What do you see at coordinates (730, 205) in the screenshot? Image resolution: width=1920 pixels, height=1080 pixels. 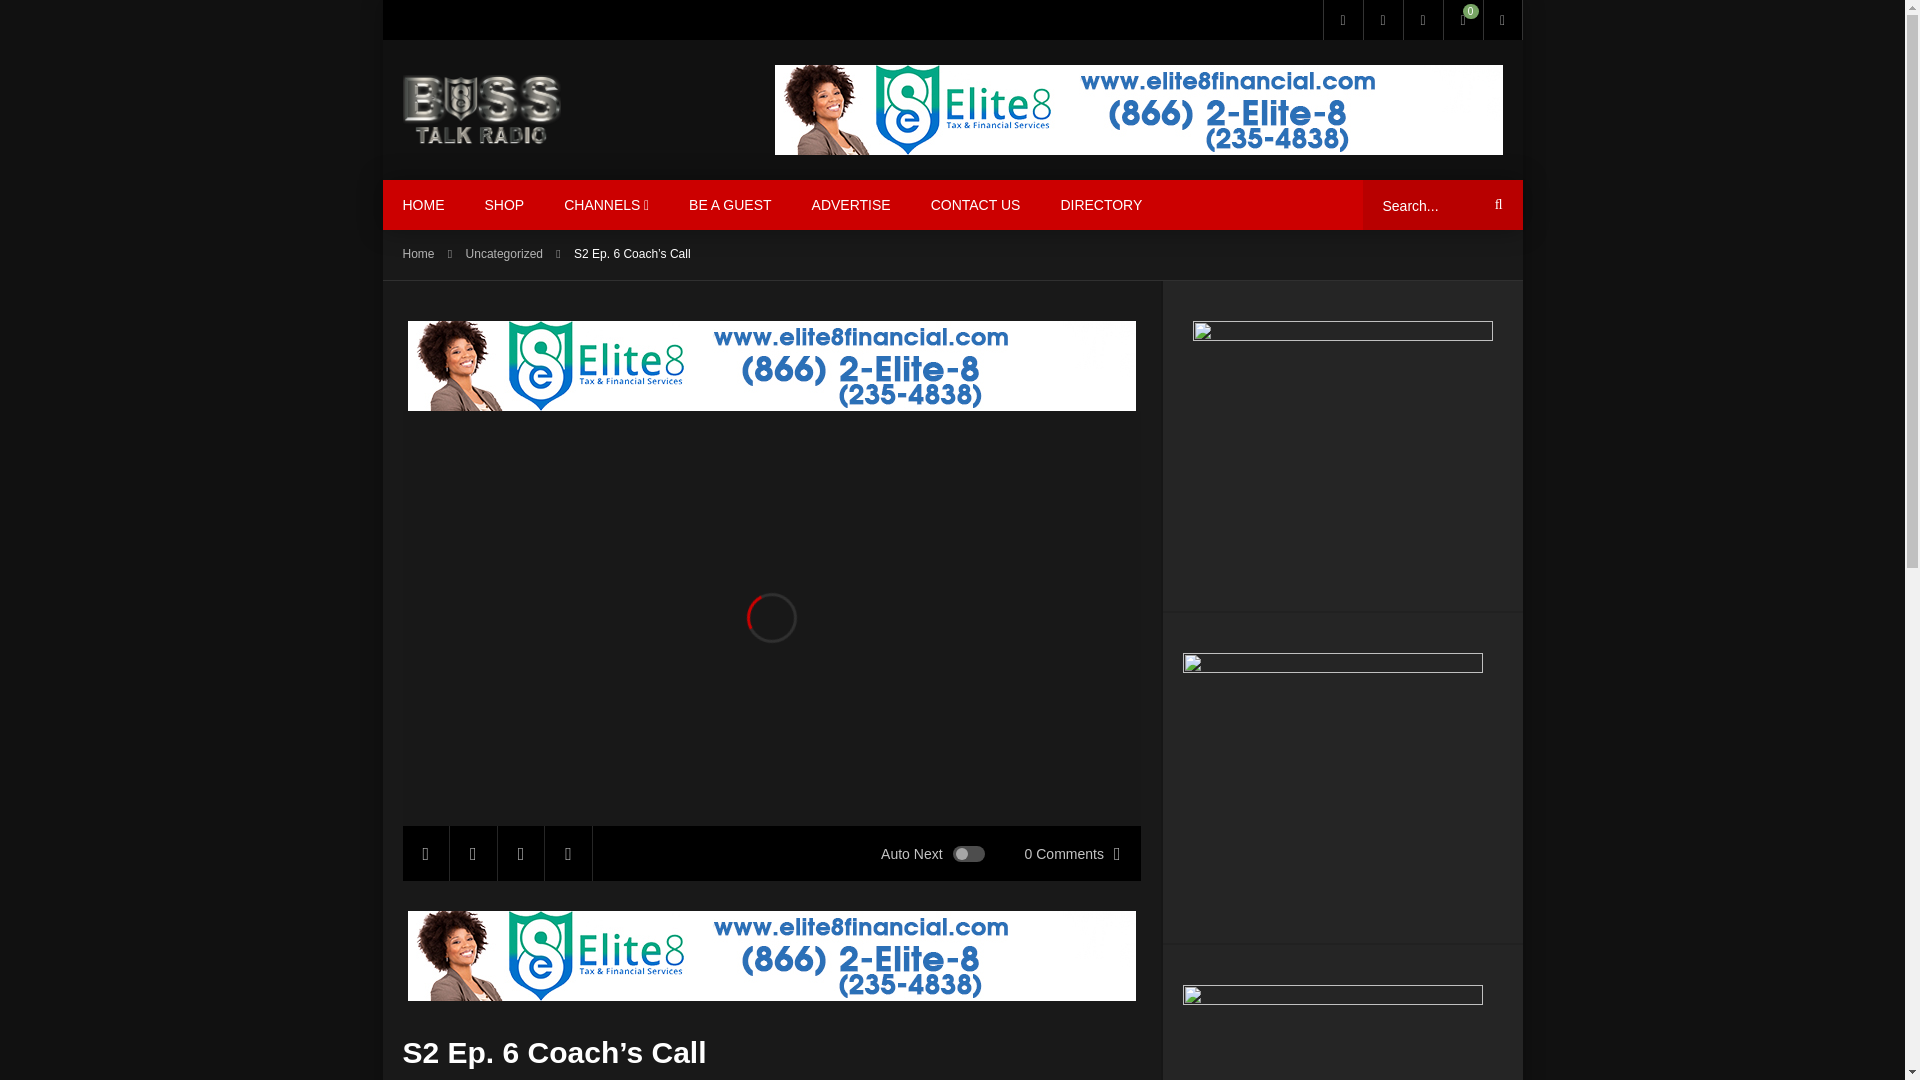 I see `BE A GUEST` at bounding box center [730, 205].